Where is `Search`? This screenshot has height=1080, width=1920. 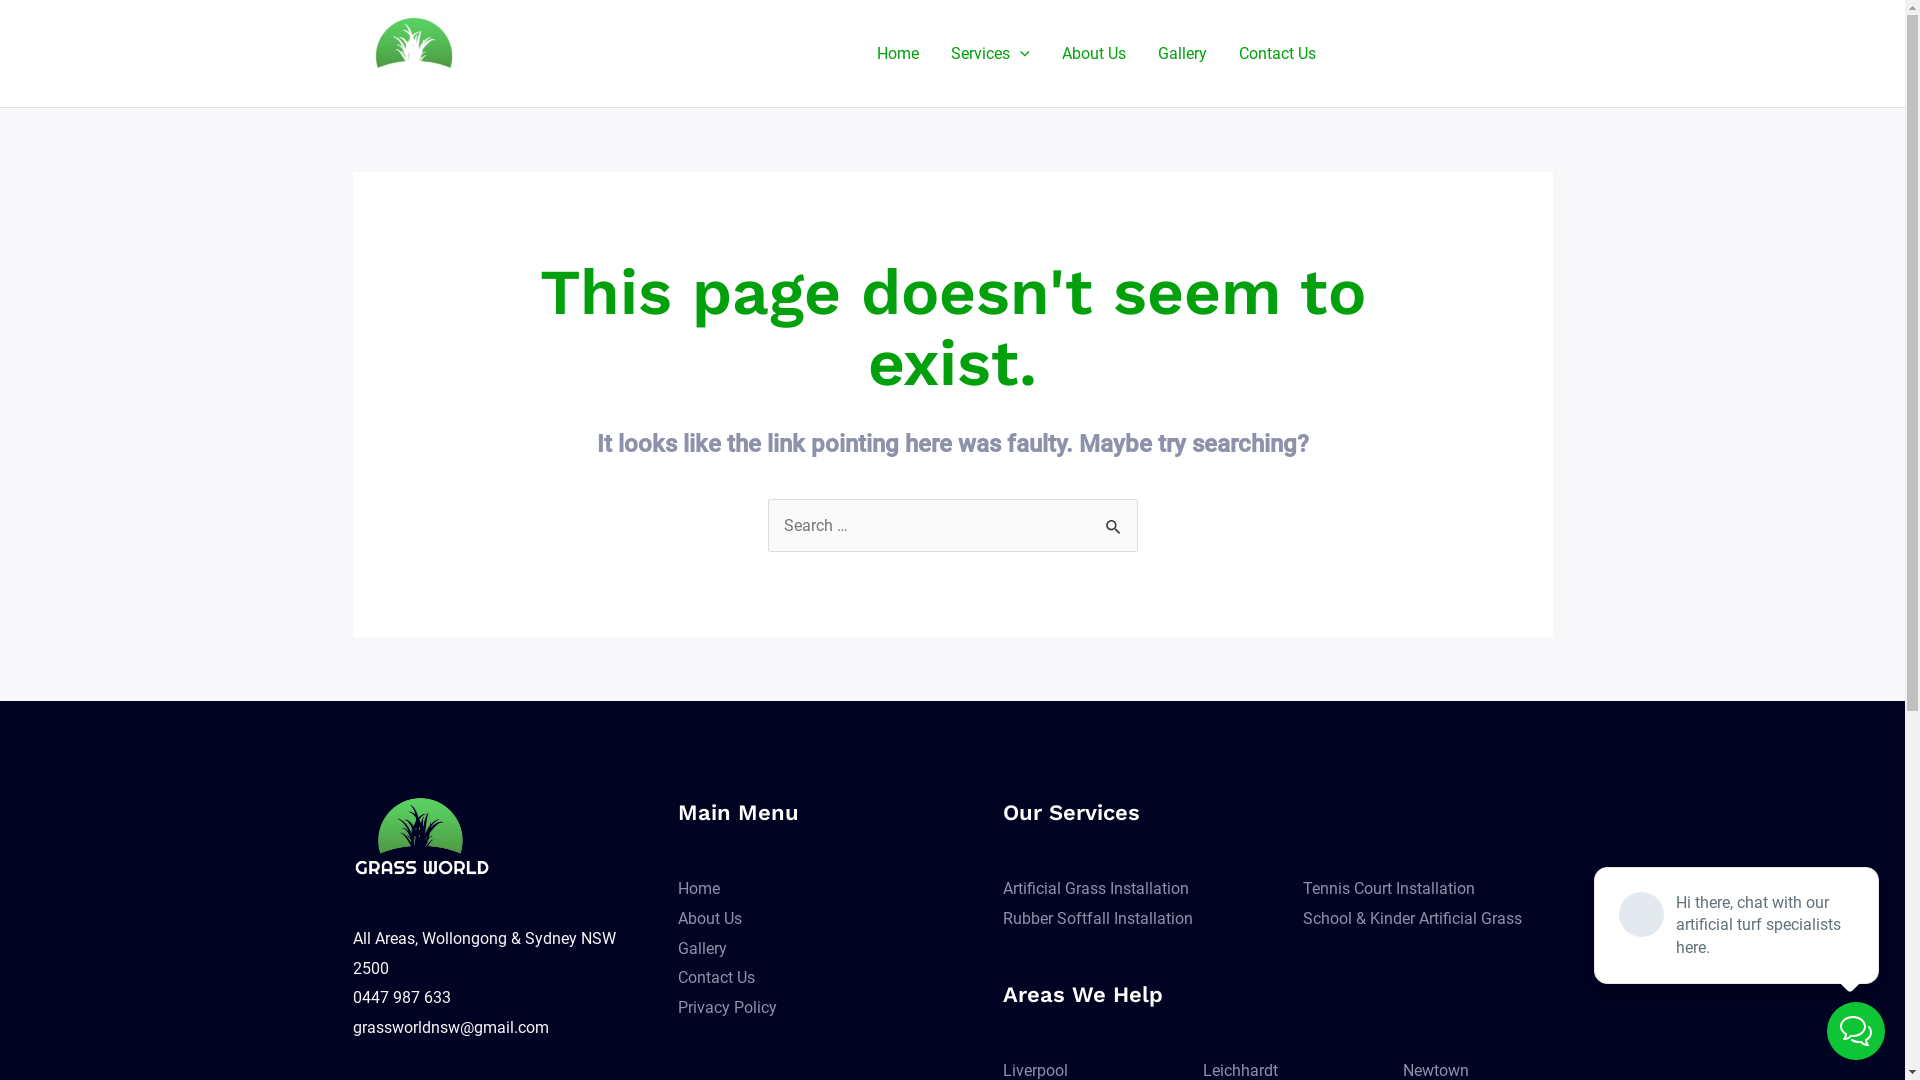 Search is located at coordinates (1114, 520).